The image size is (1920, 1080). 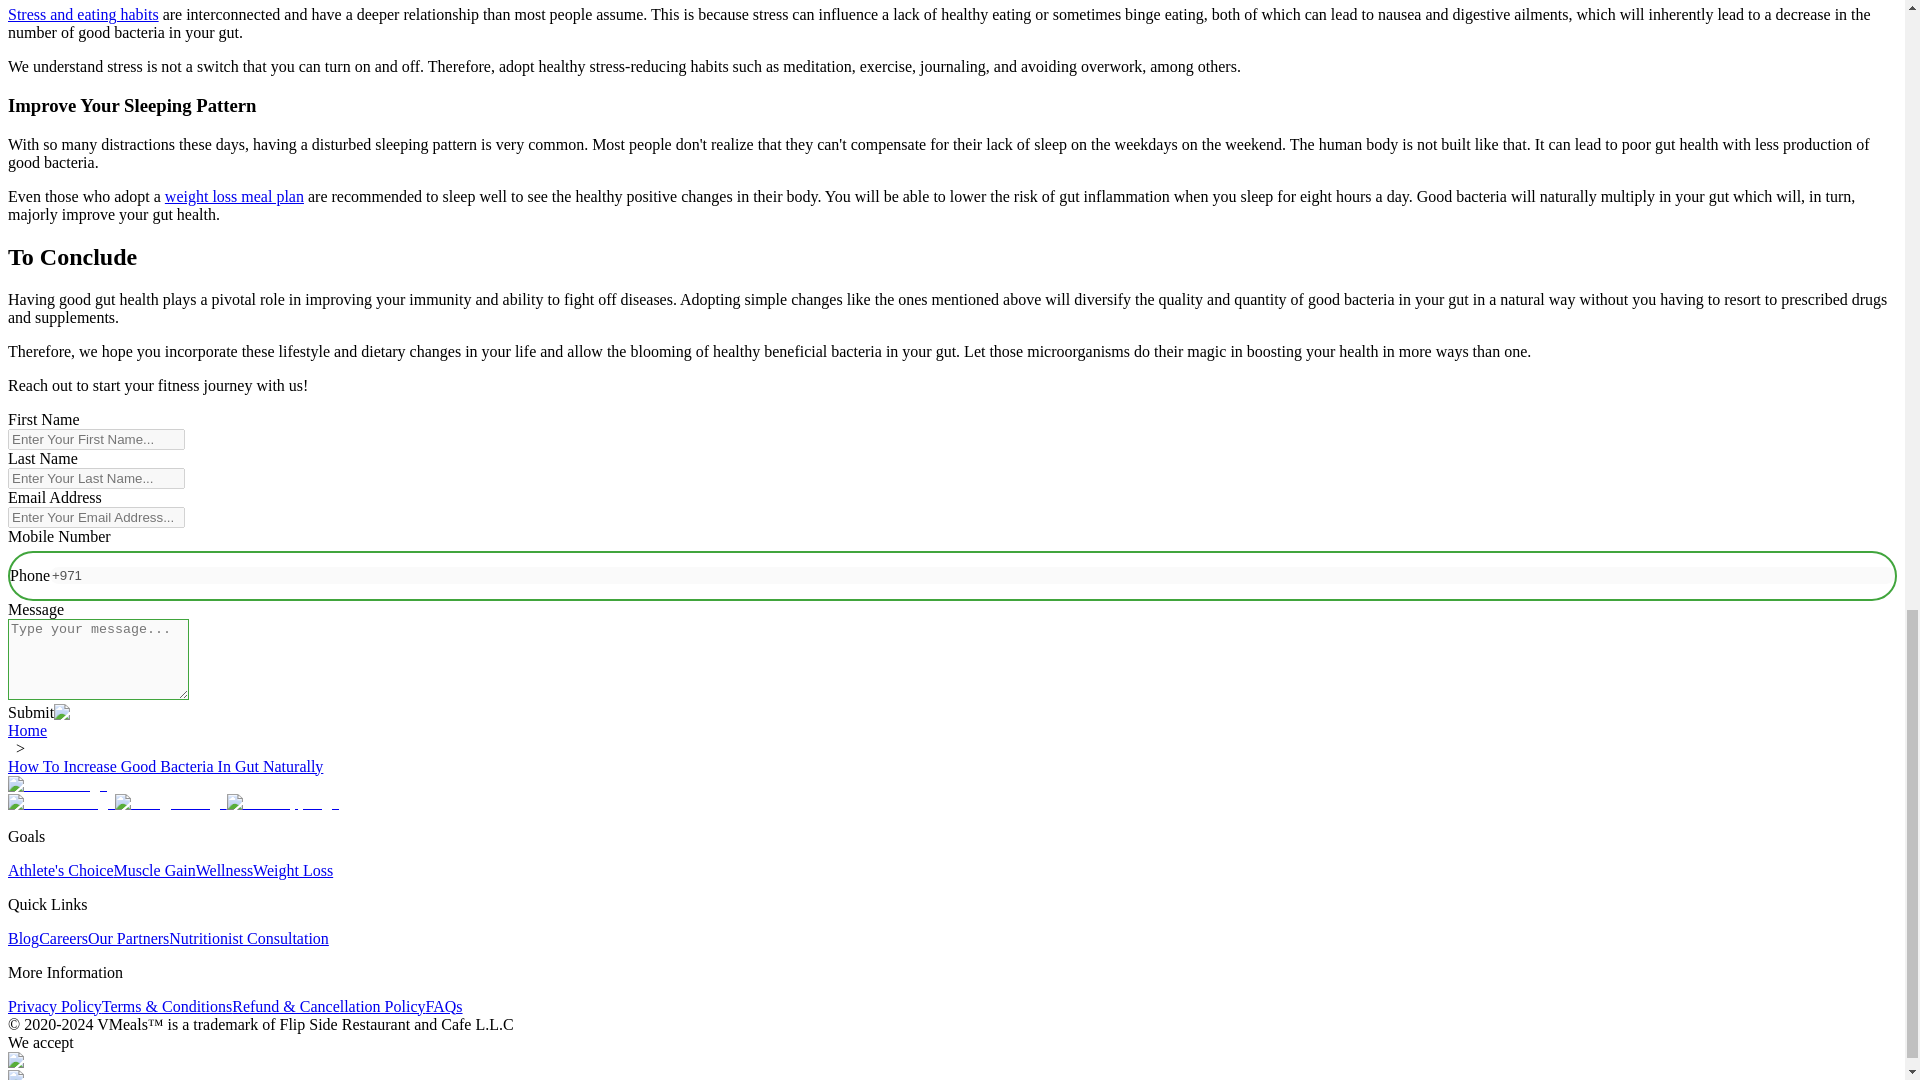 What do you see at coordinates (224, 870) in the screenshot?
I see `Wellness` at bounding box center [224, 870].